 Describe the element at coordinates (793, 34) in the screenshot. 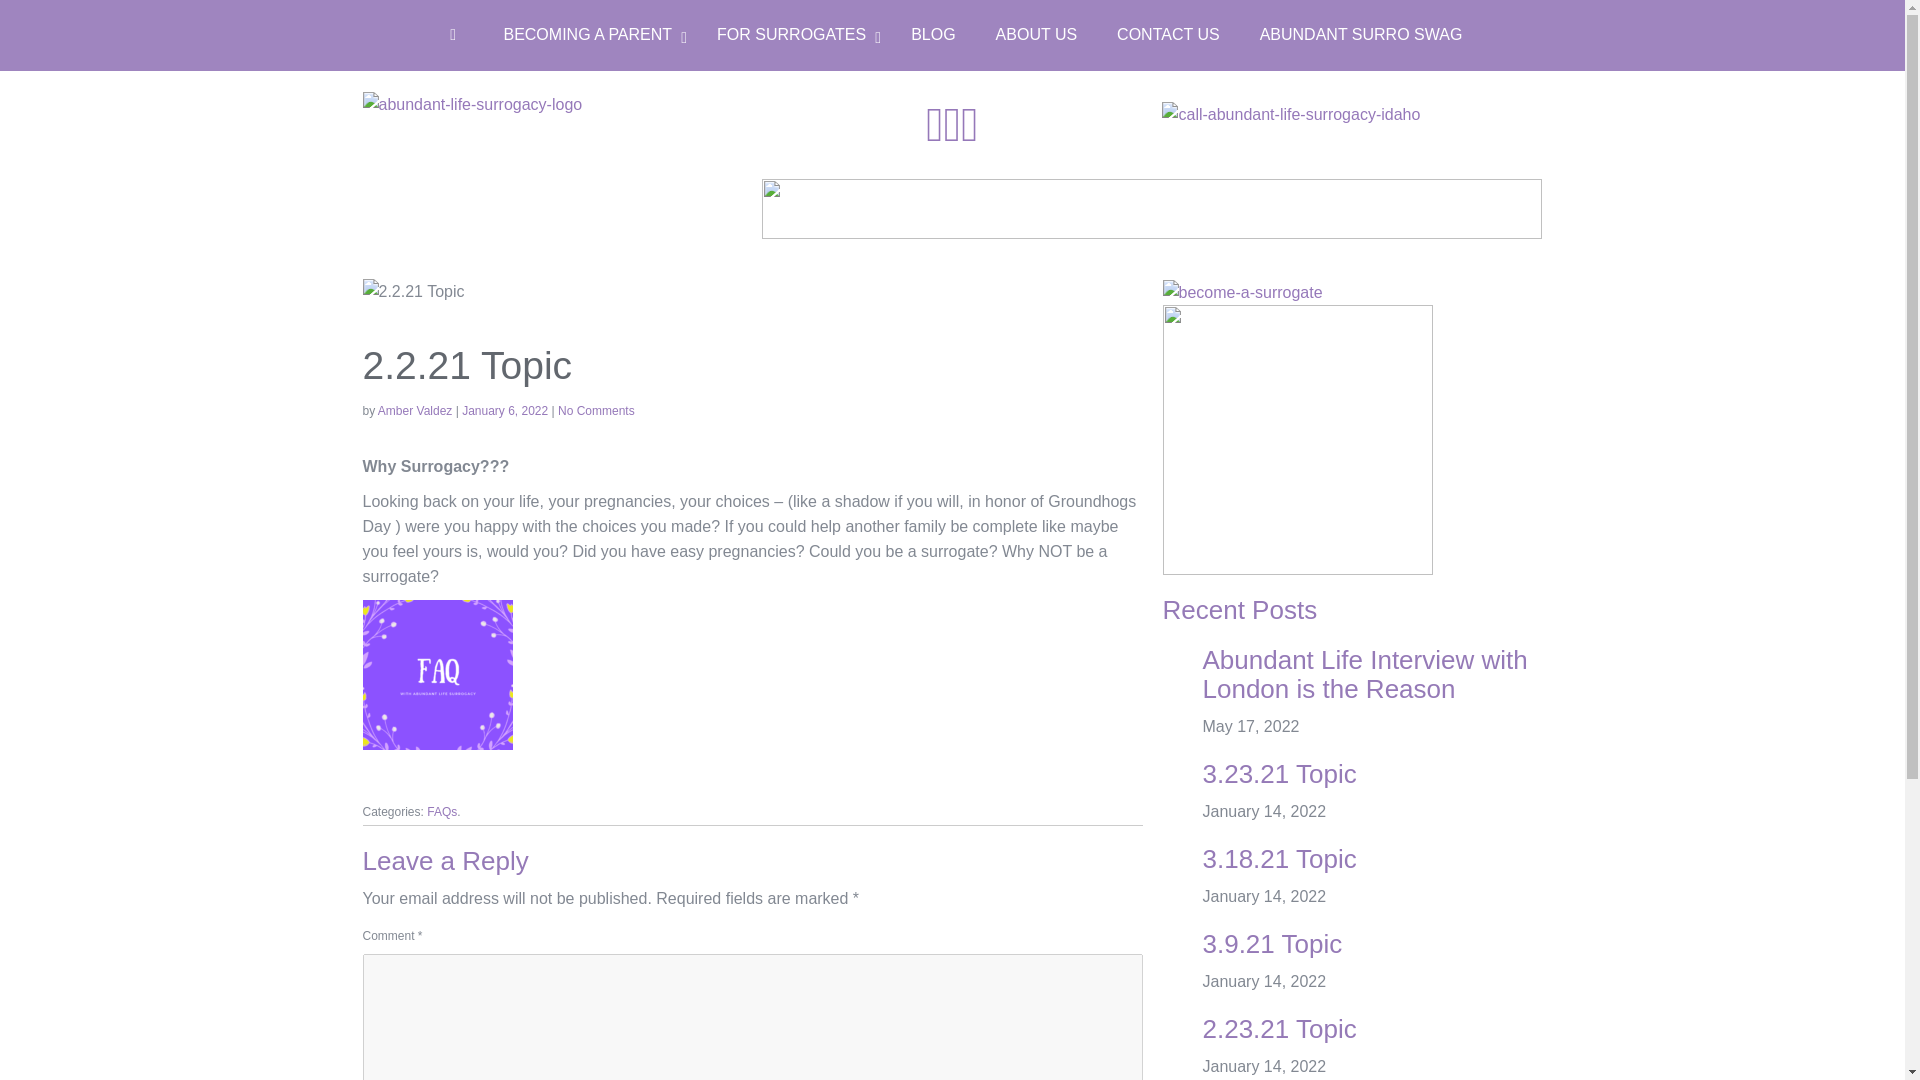

I see `FOR SURROGATES` at that location.